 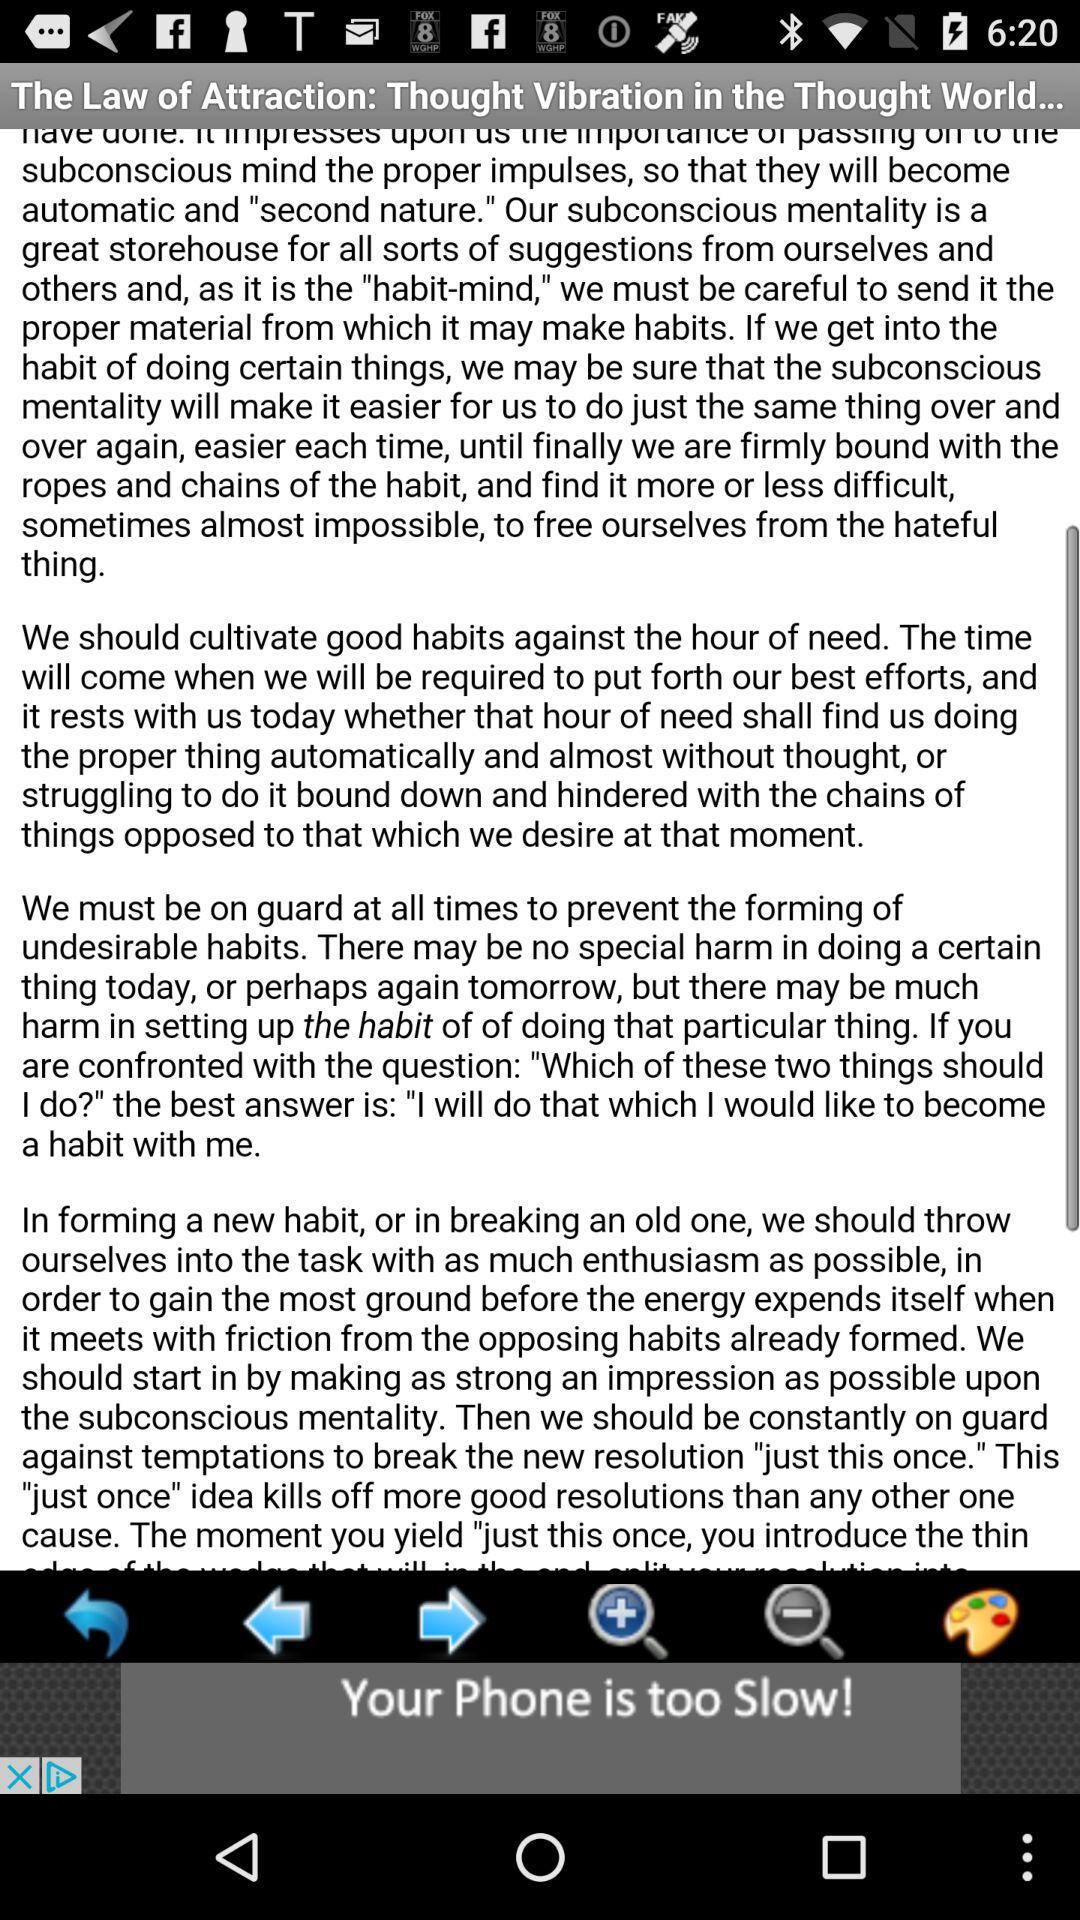 I want to click on click arrow to go back to previous page, so click(x=274, y=1622).